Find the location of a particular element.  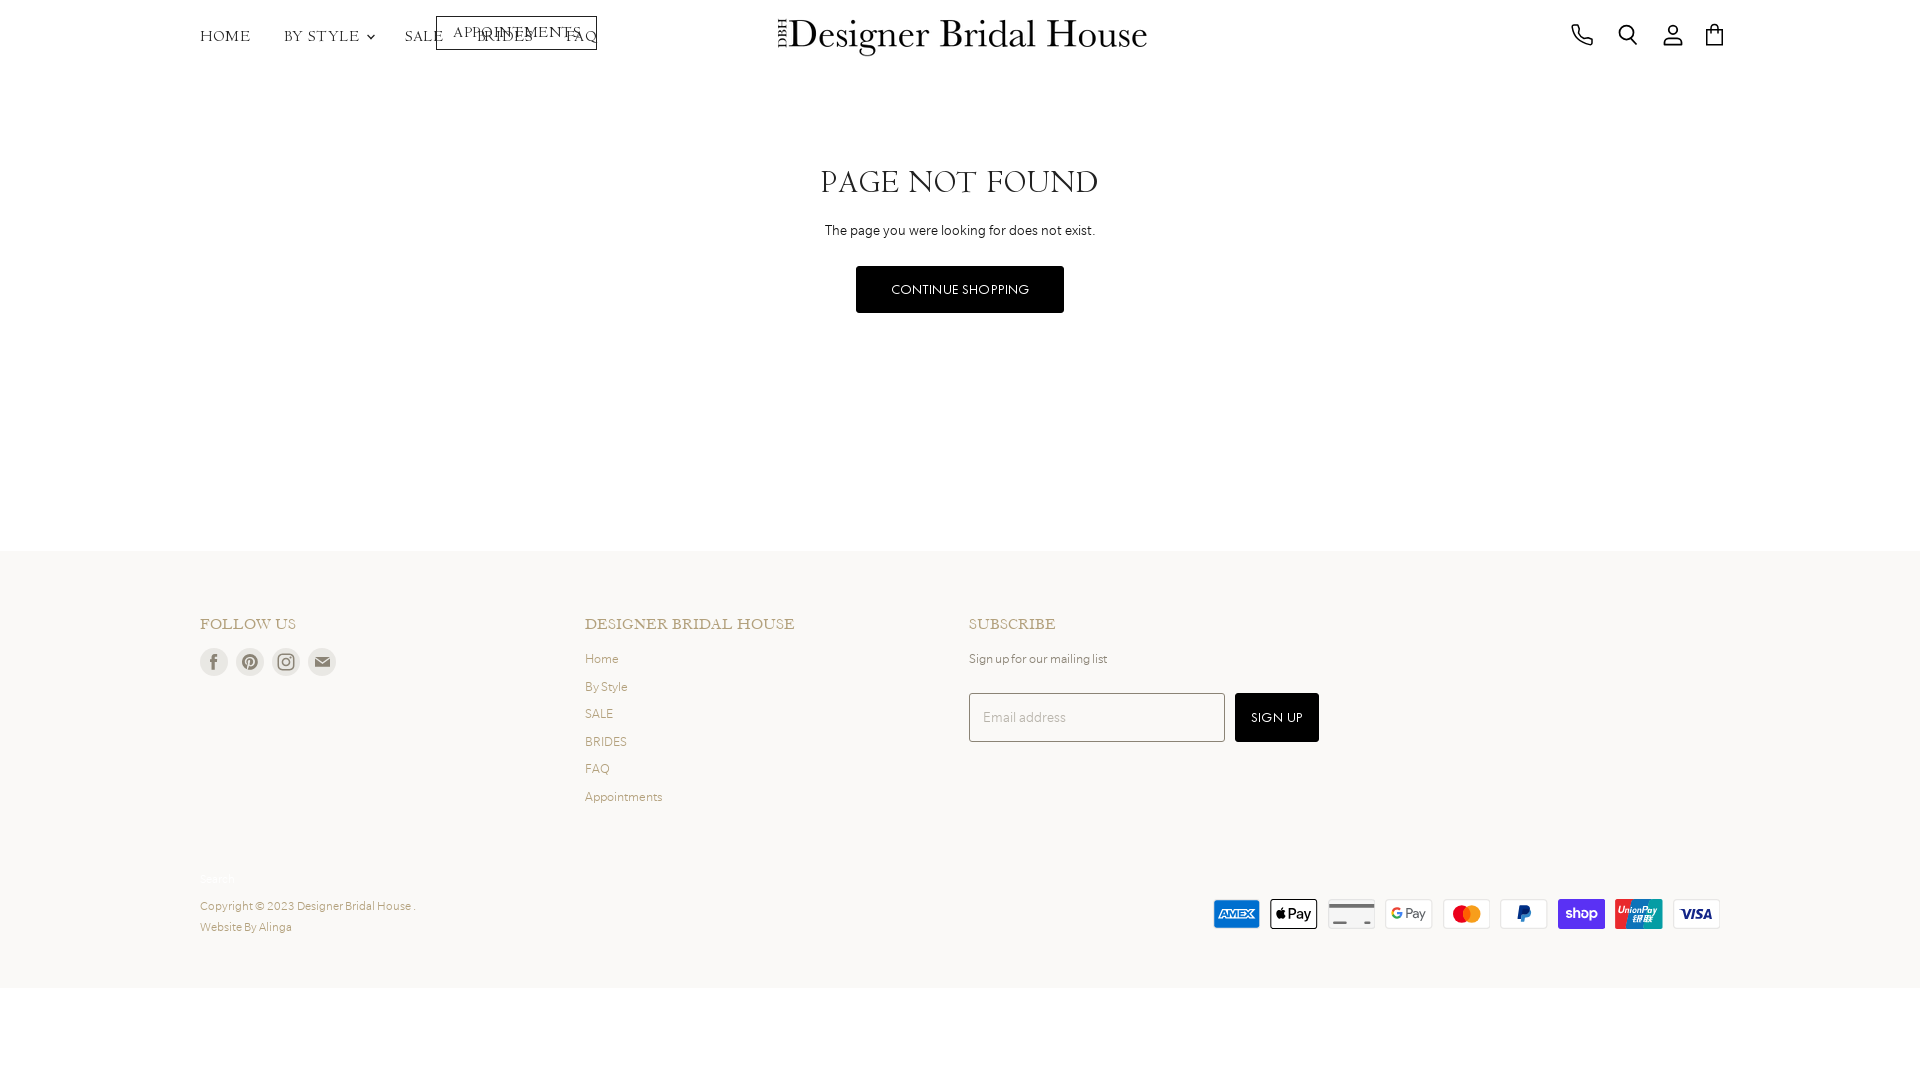

BY STYLE is located at coordinates (328, 36).